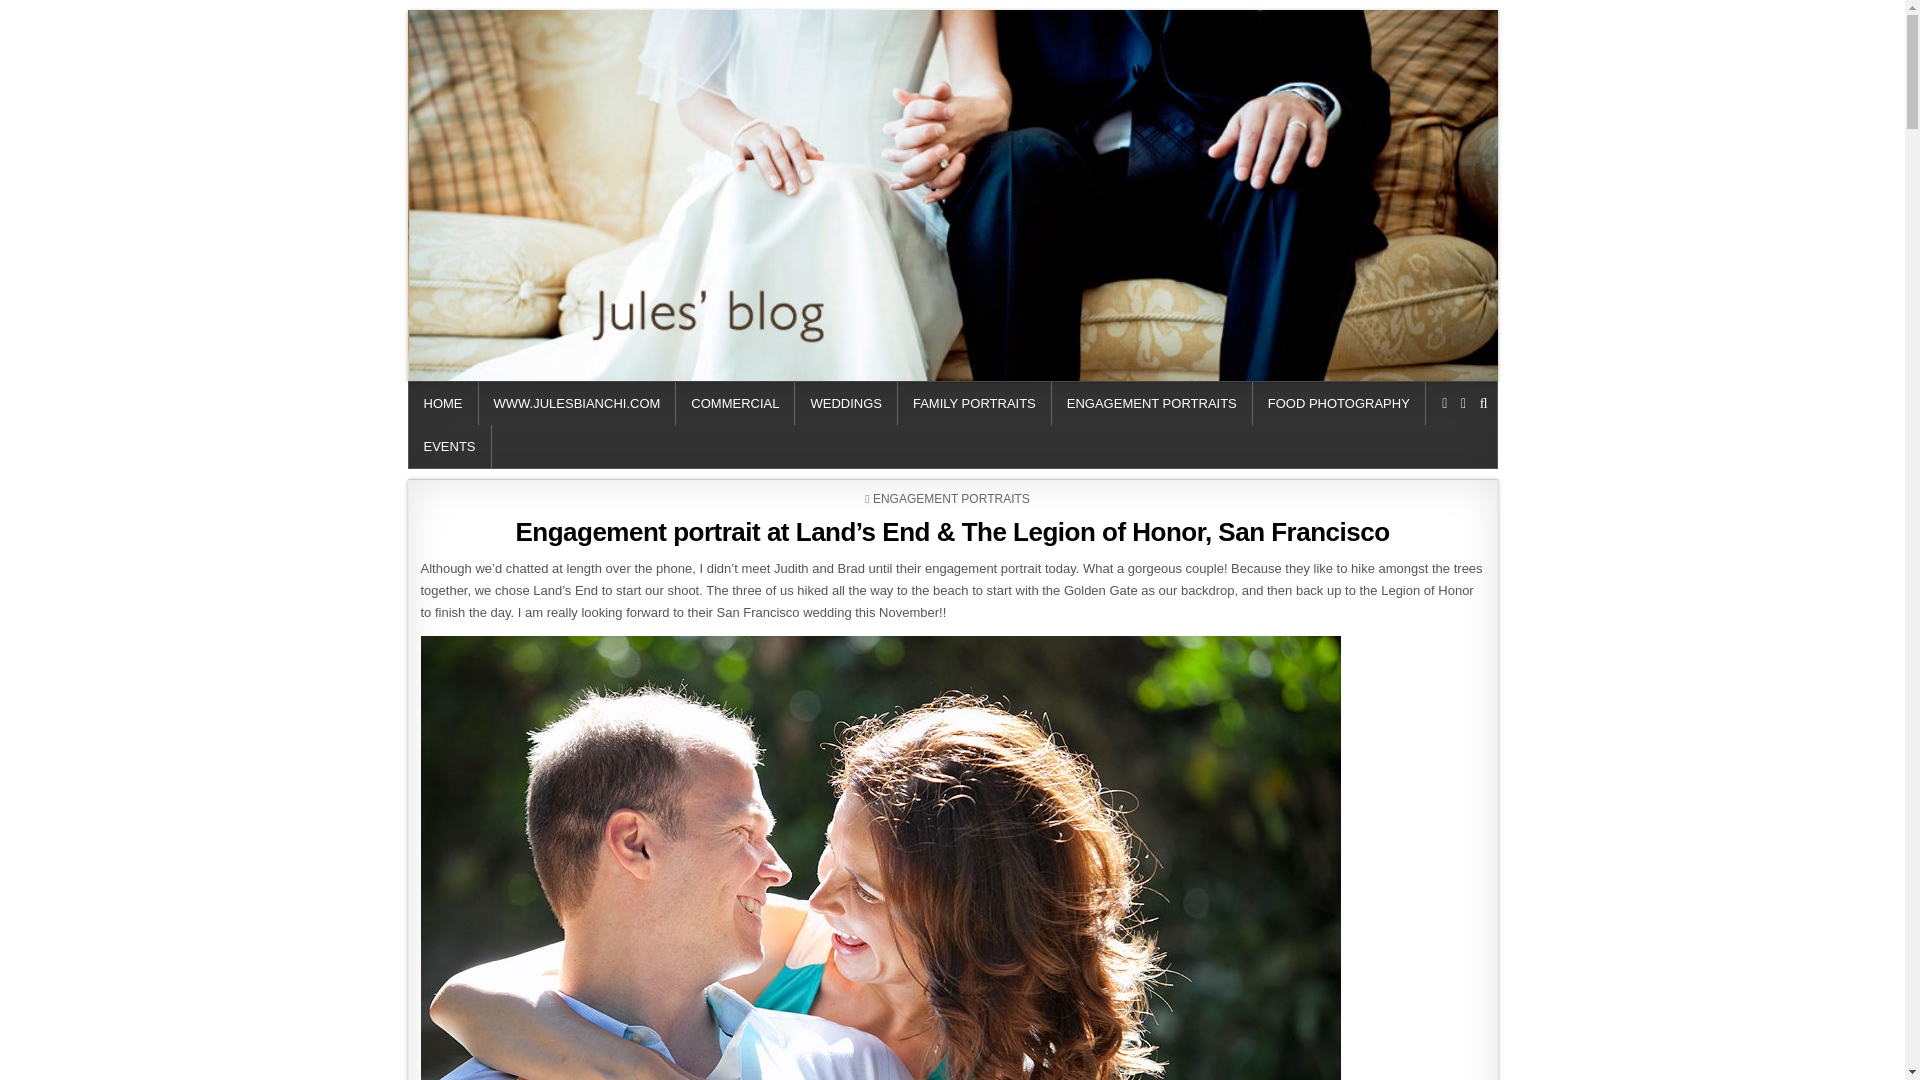 This screenshot has height=1080, width=1920. Describe the element at coordinates (846, 404) in the screenshot. I see `WEDDINGS` at that location.